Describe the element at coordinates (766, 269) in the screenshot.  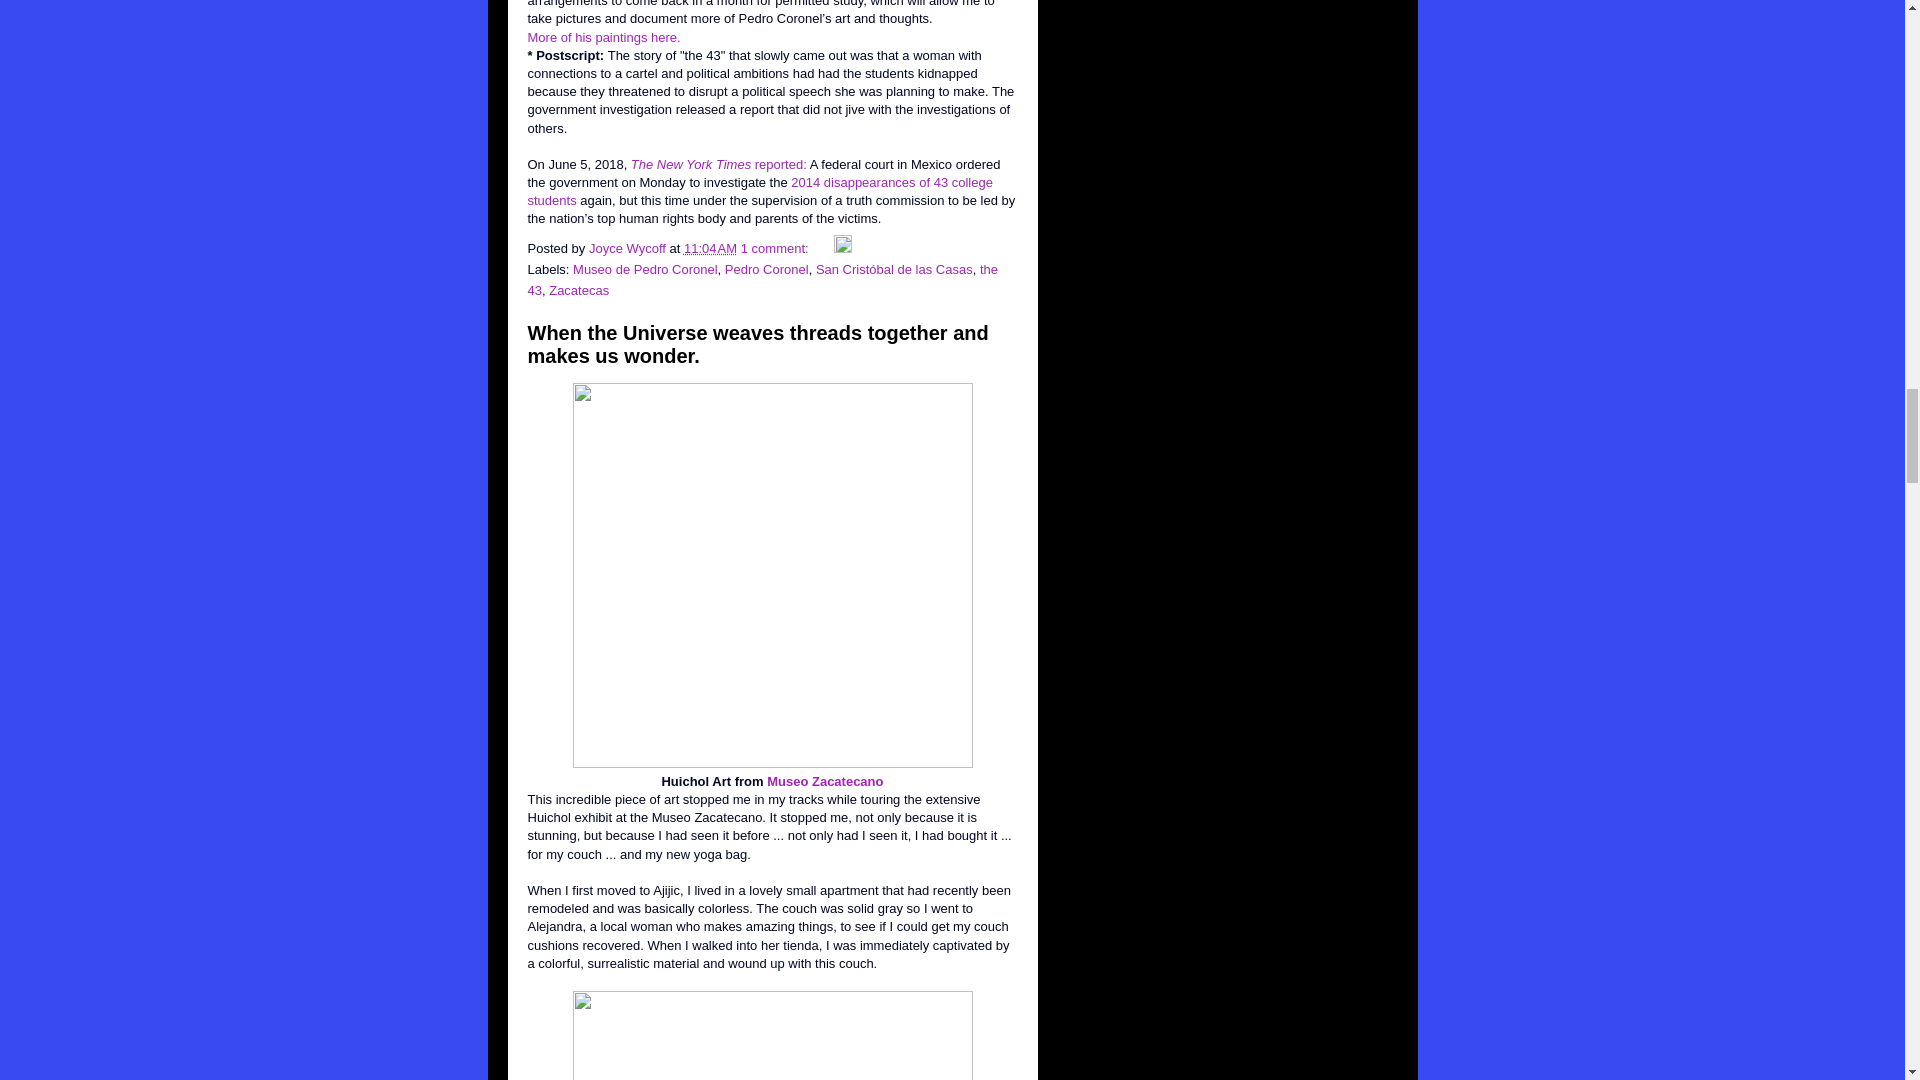
I see `Pedro Coronel` at that location.